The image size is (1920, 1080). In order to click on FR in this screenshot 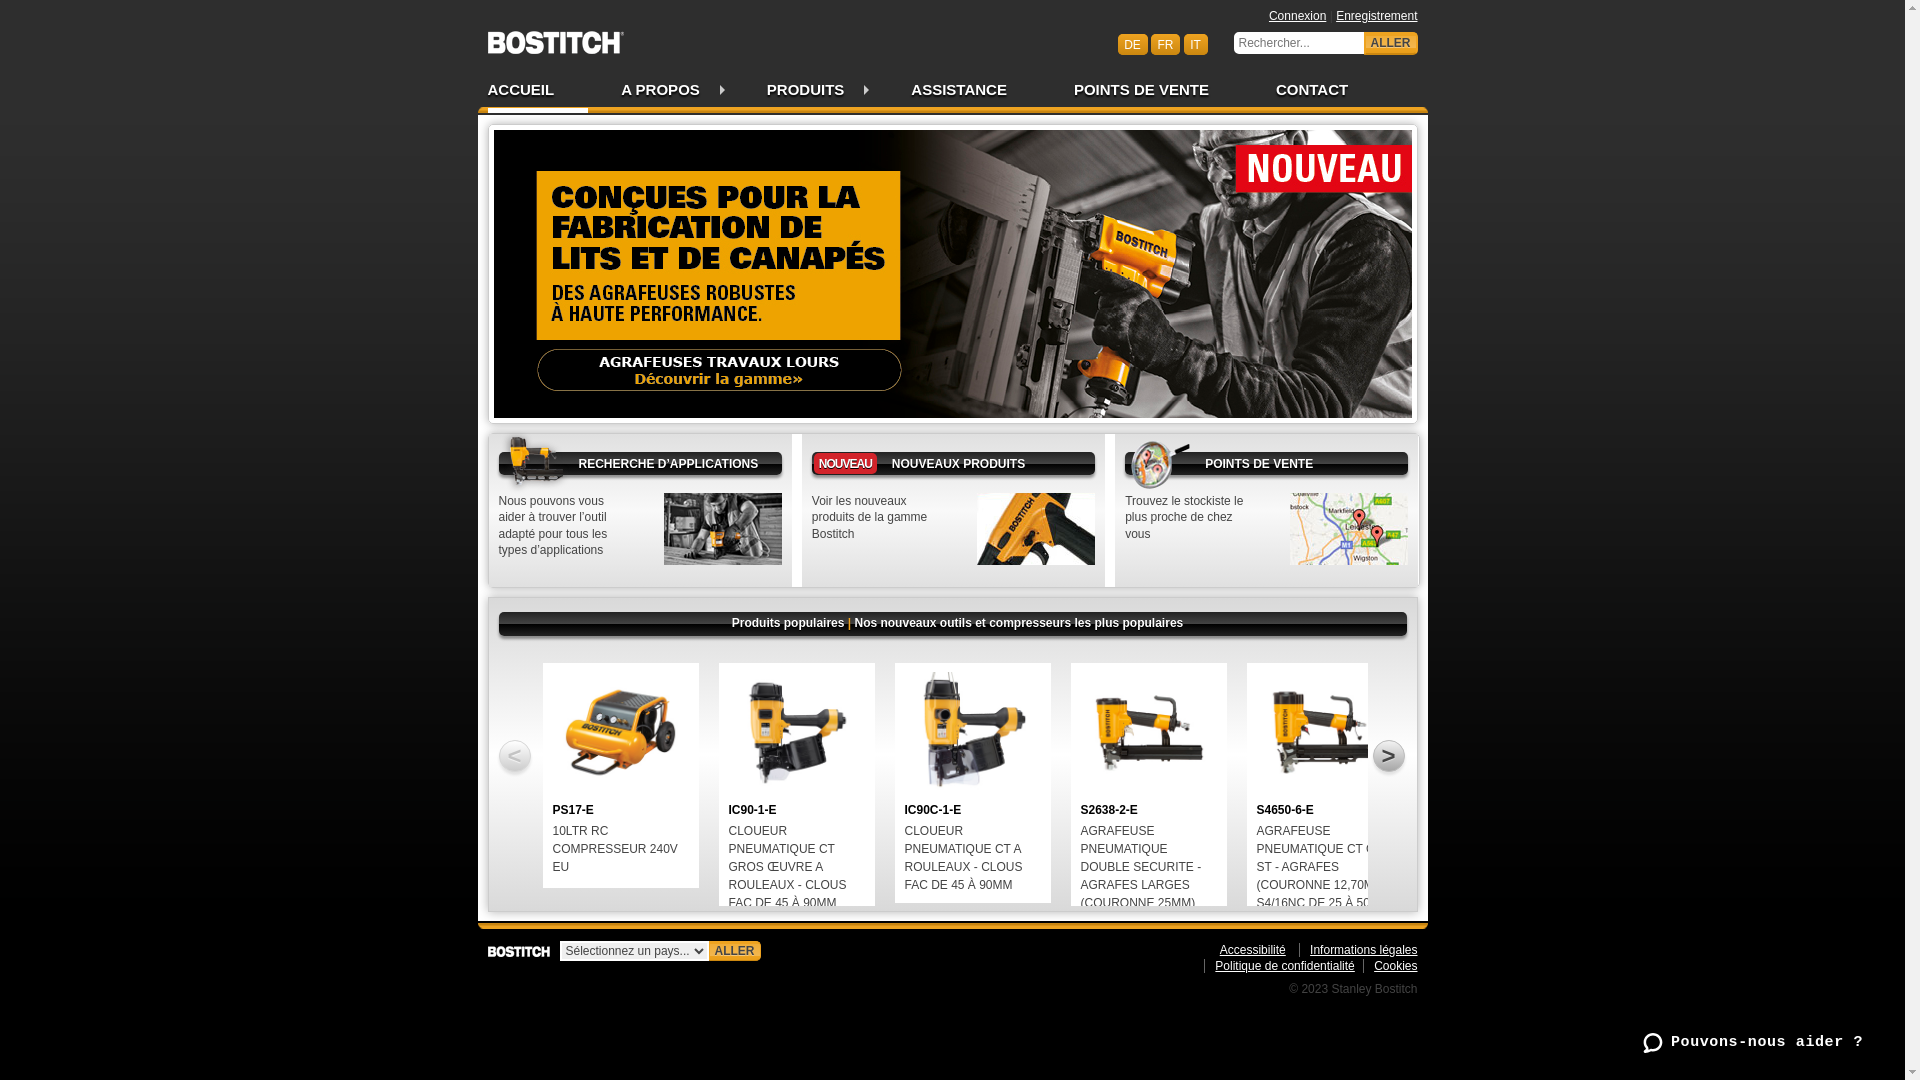, I will do `click(1166, 44)`.